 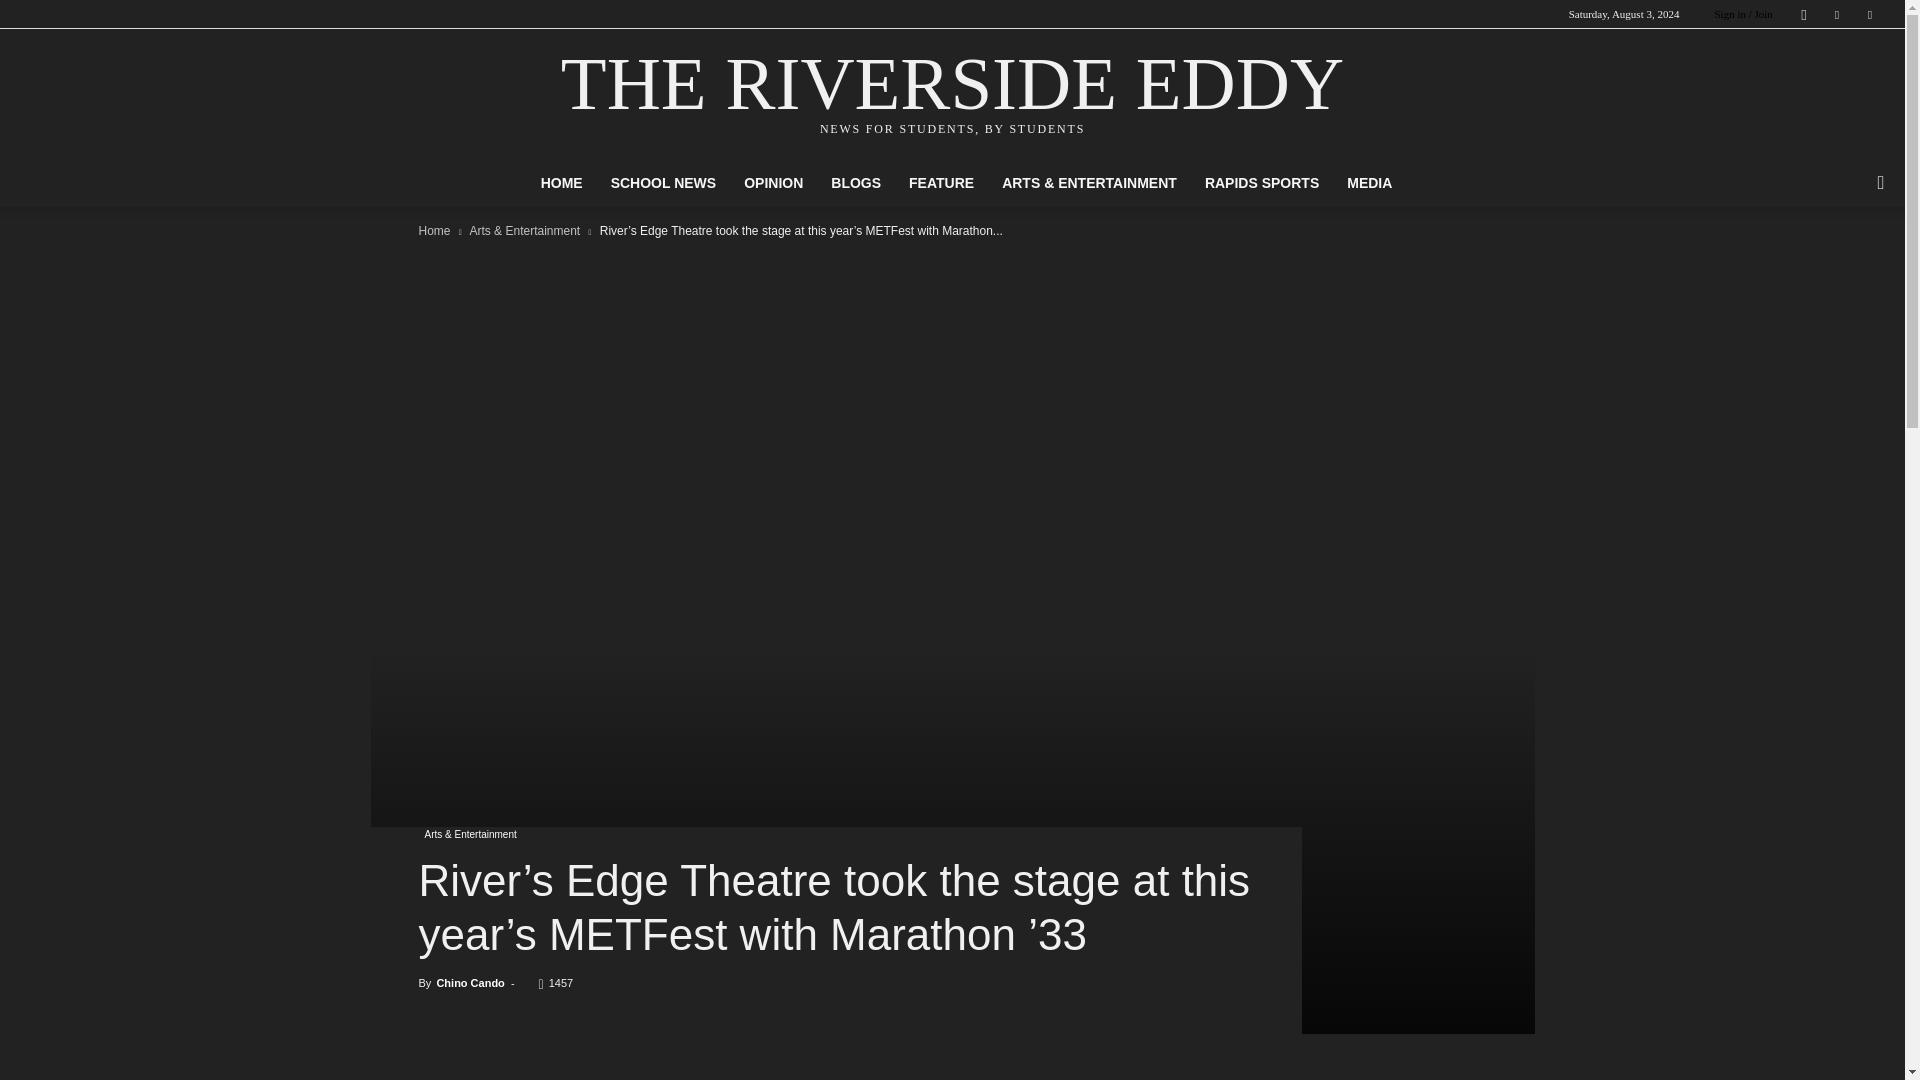 What do you see at coordinates (1804, 14) in the screenshot?
I see `Instagram` at bounding box center [1804, 14].